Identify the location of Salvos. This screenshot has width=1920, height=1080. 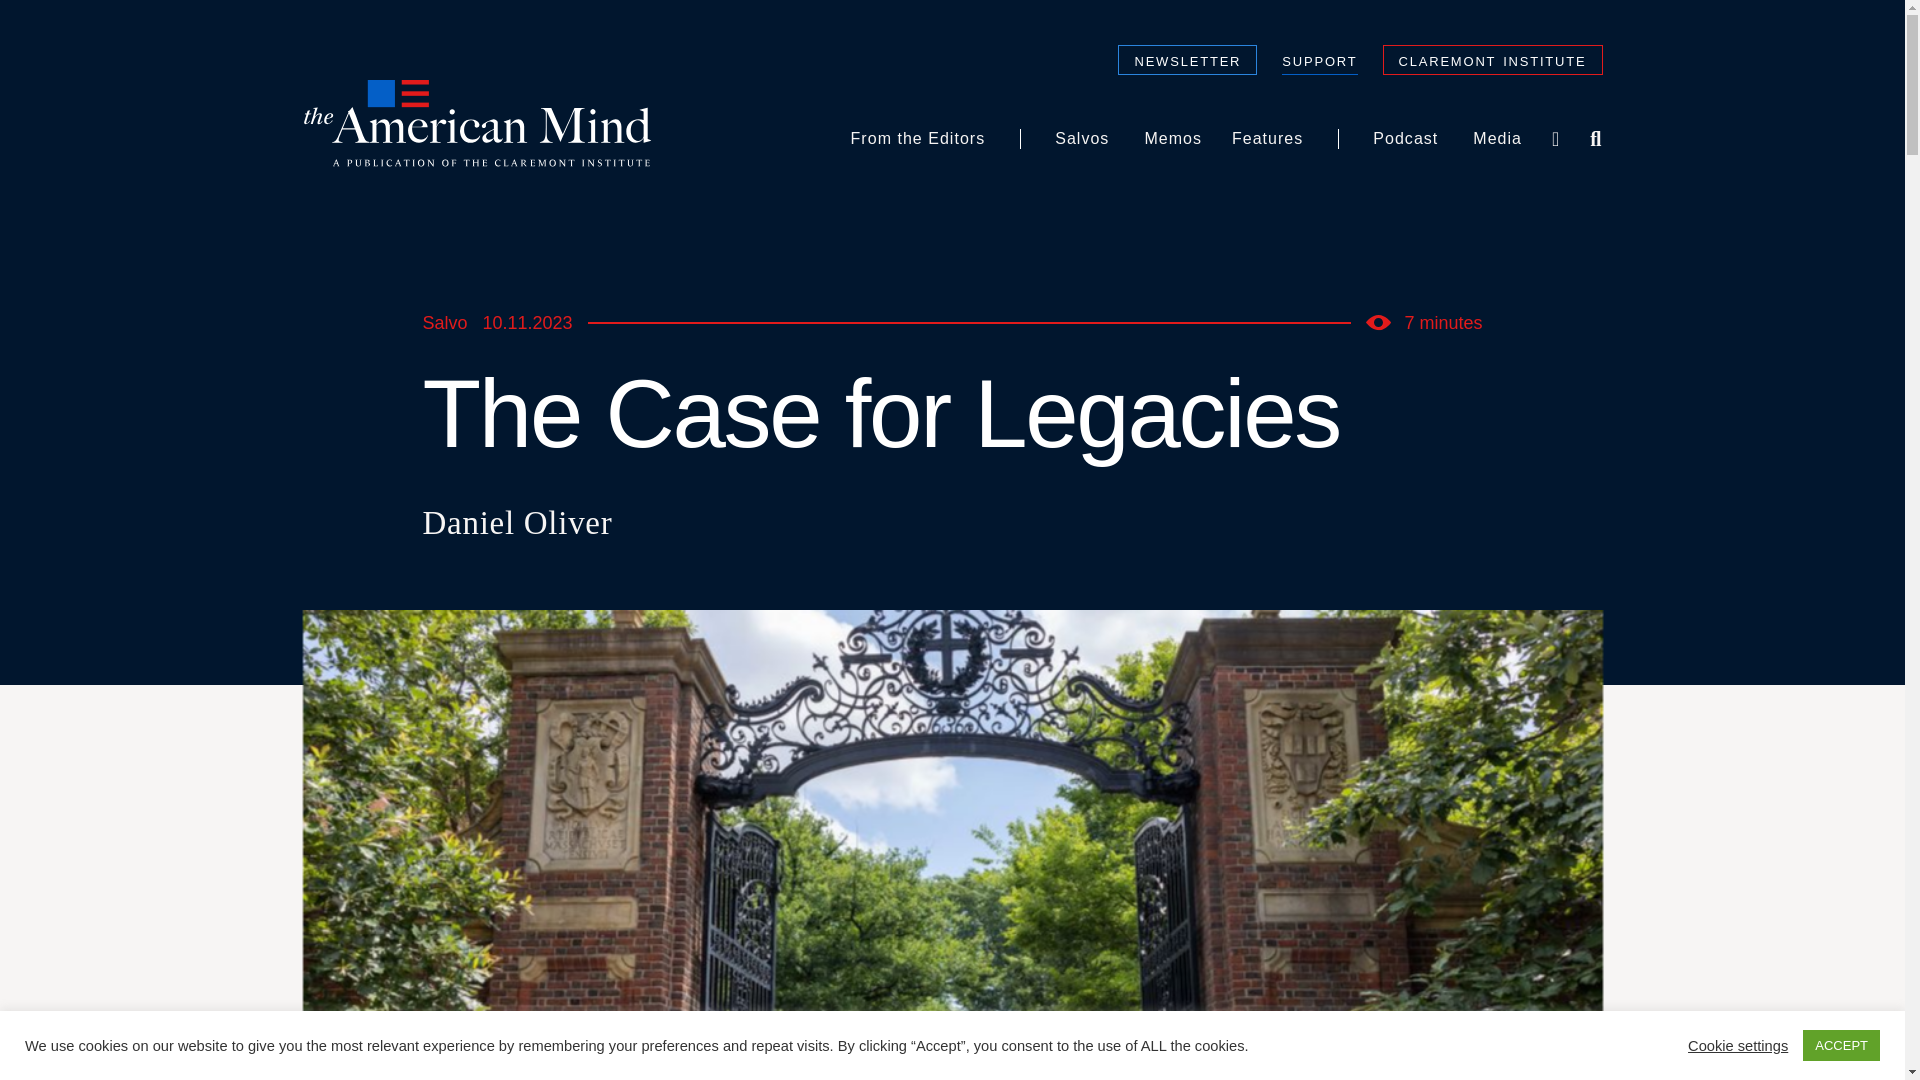
(1082, 139).